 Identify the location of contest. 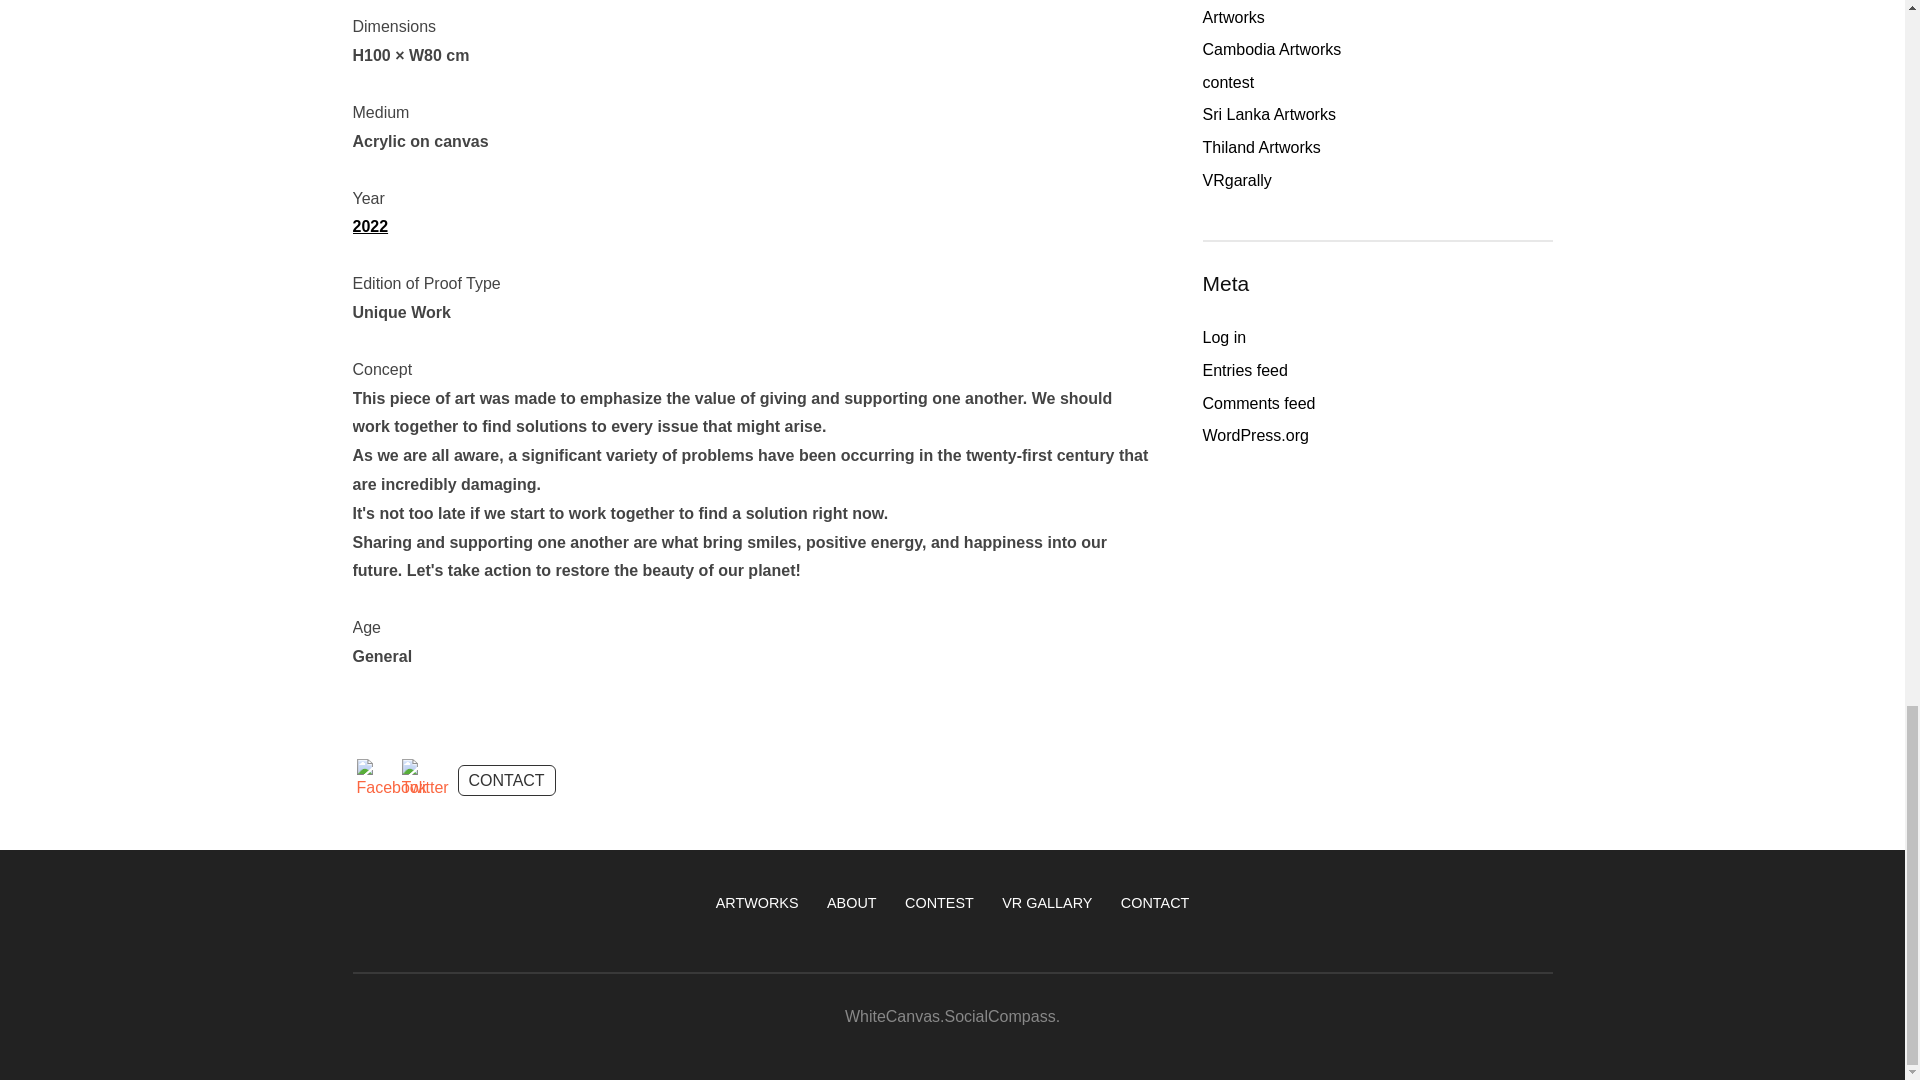
(1227, 82).